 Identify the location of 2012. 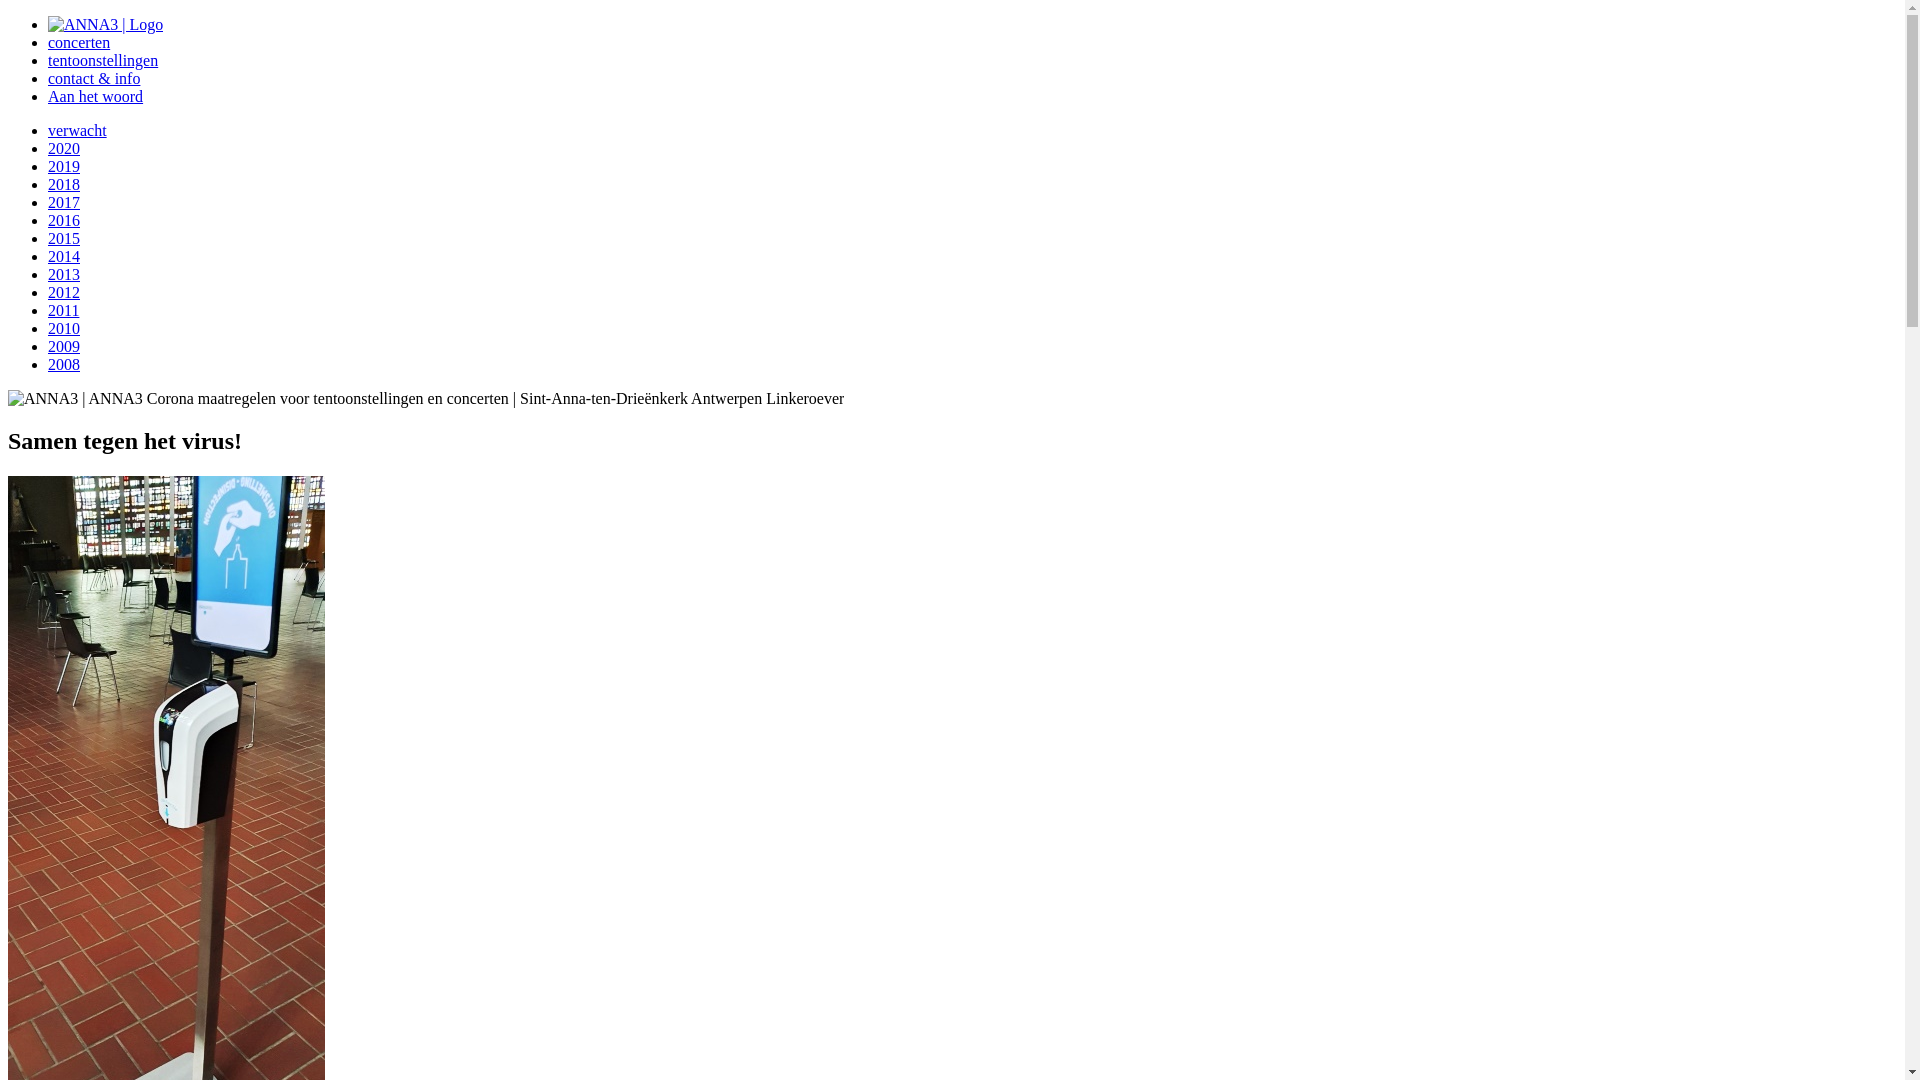
(64, 292).